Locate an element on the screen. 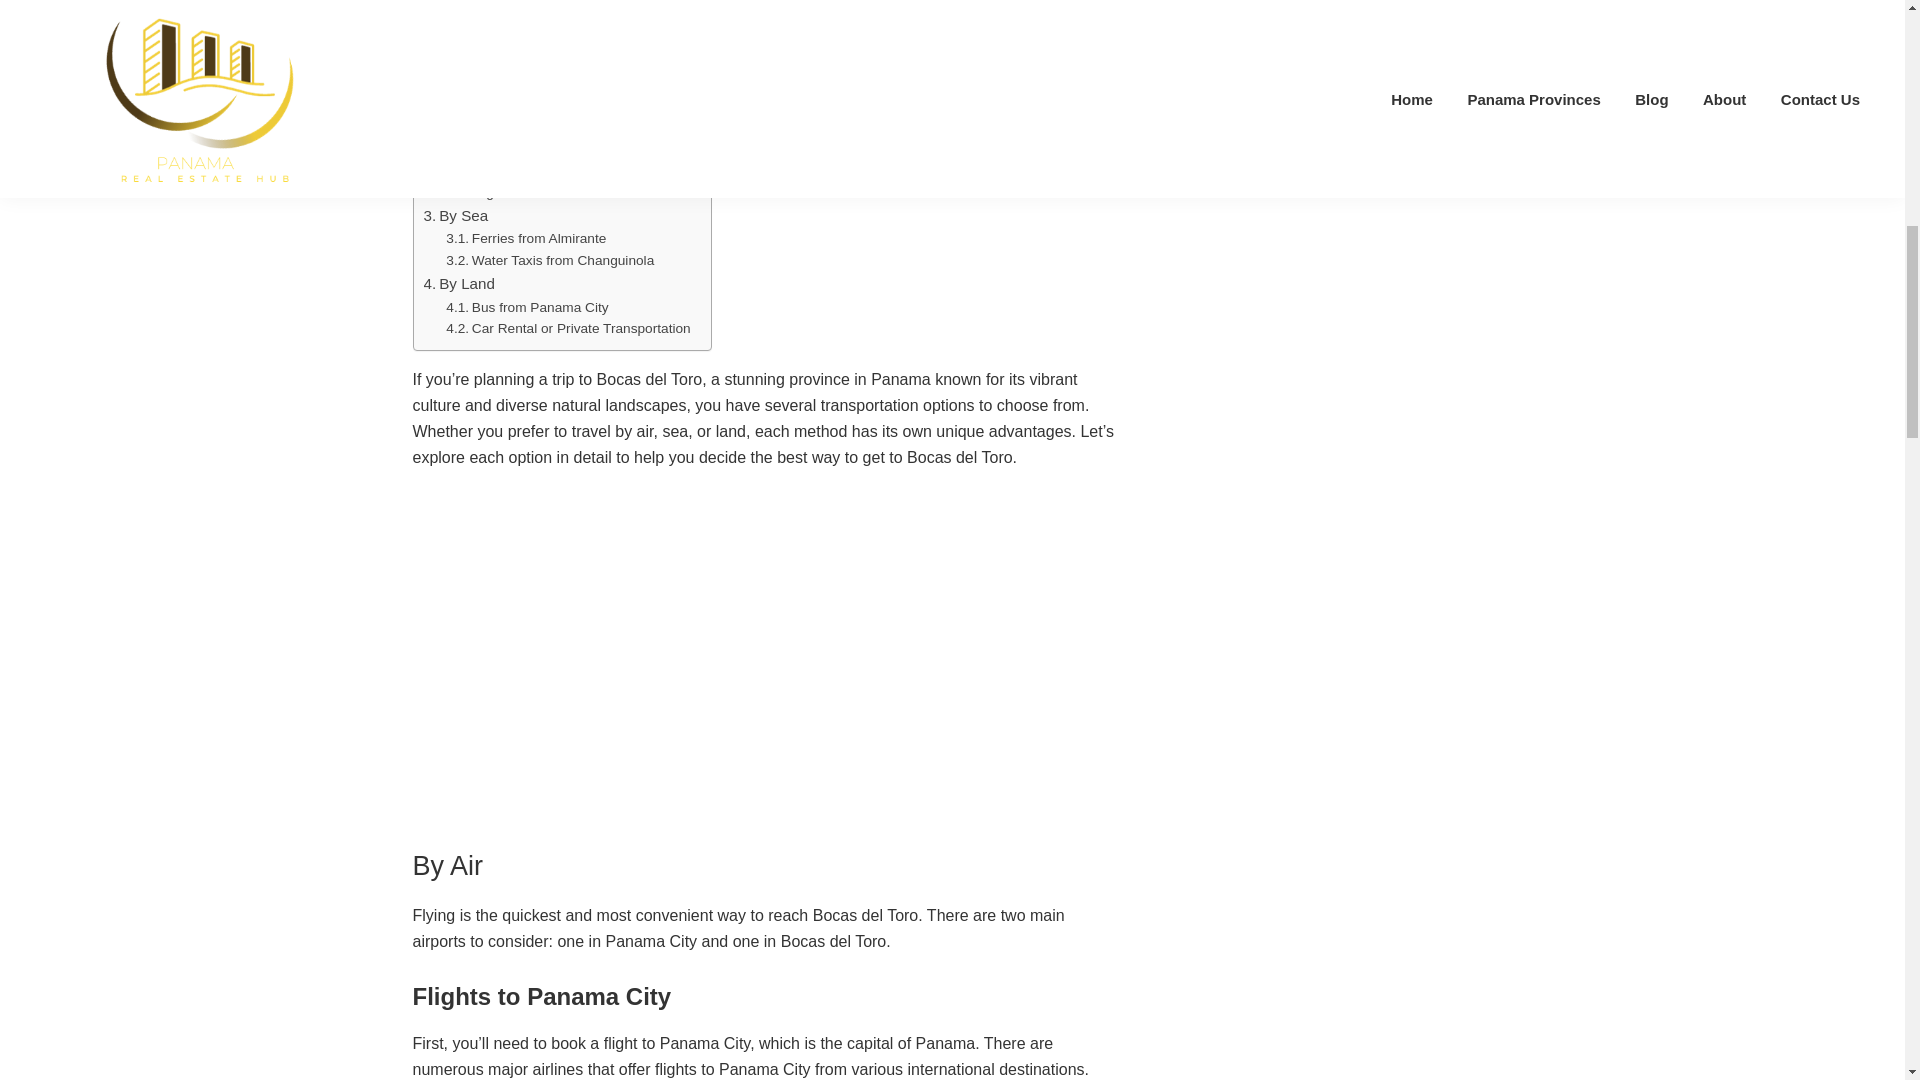  By Air is located at coordinates (451, 148).